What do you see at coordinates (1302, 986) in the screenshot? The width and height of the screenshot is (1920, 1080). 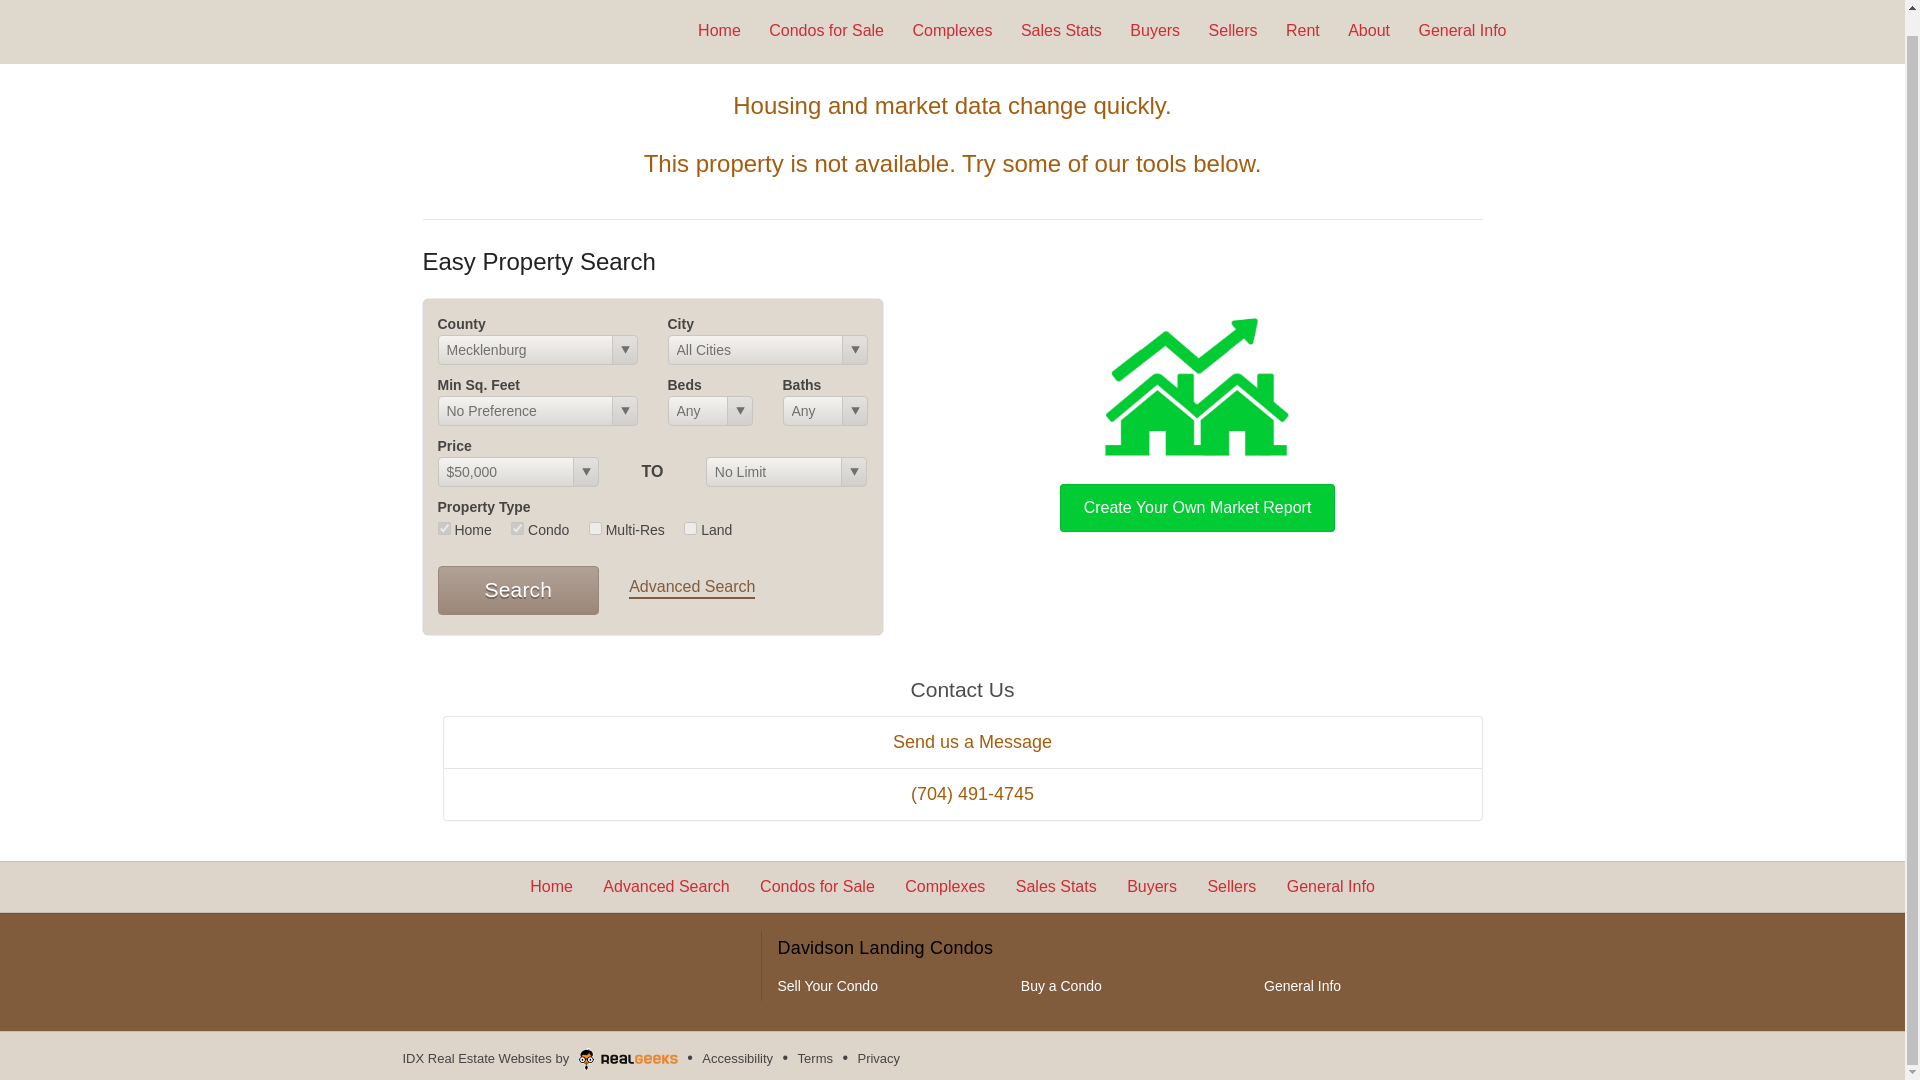 I see `General Info` at bounding box center [1302, 986].